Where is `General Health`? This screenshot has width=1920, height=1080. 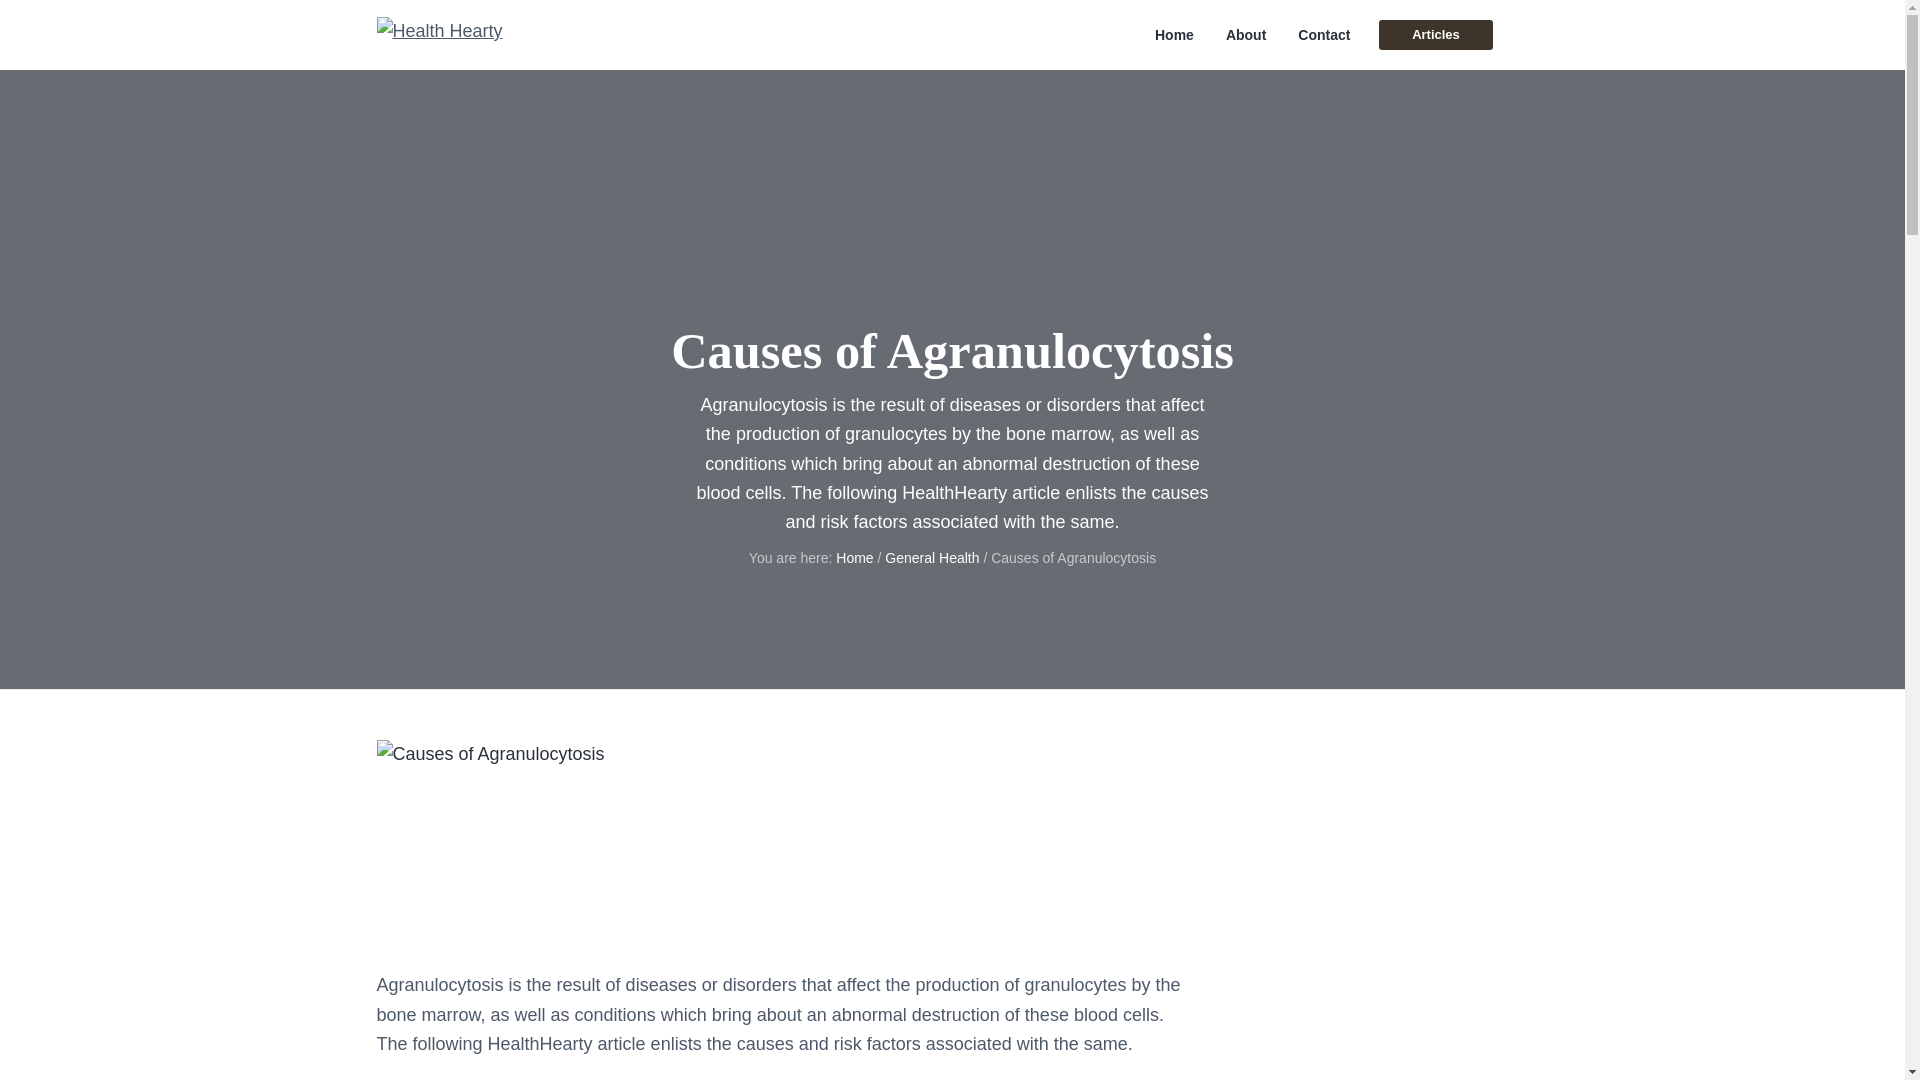 General Health is located at coordinates (932, 557).